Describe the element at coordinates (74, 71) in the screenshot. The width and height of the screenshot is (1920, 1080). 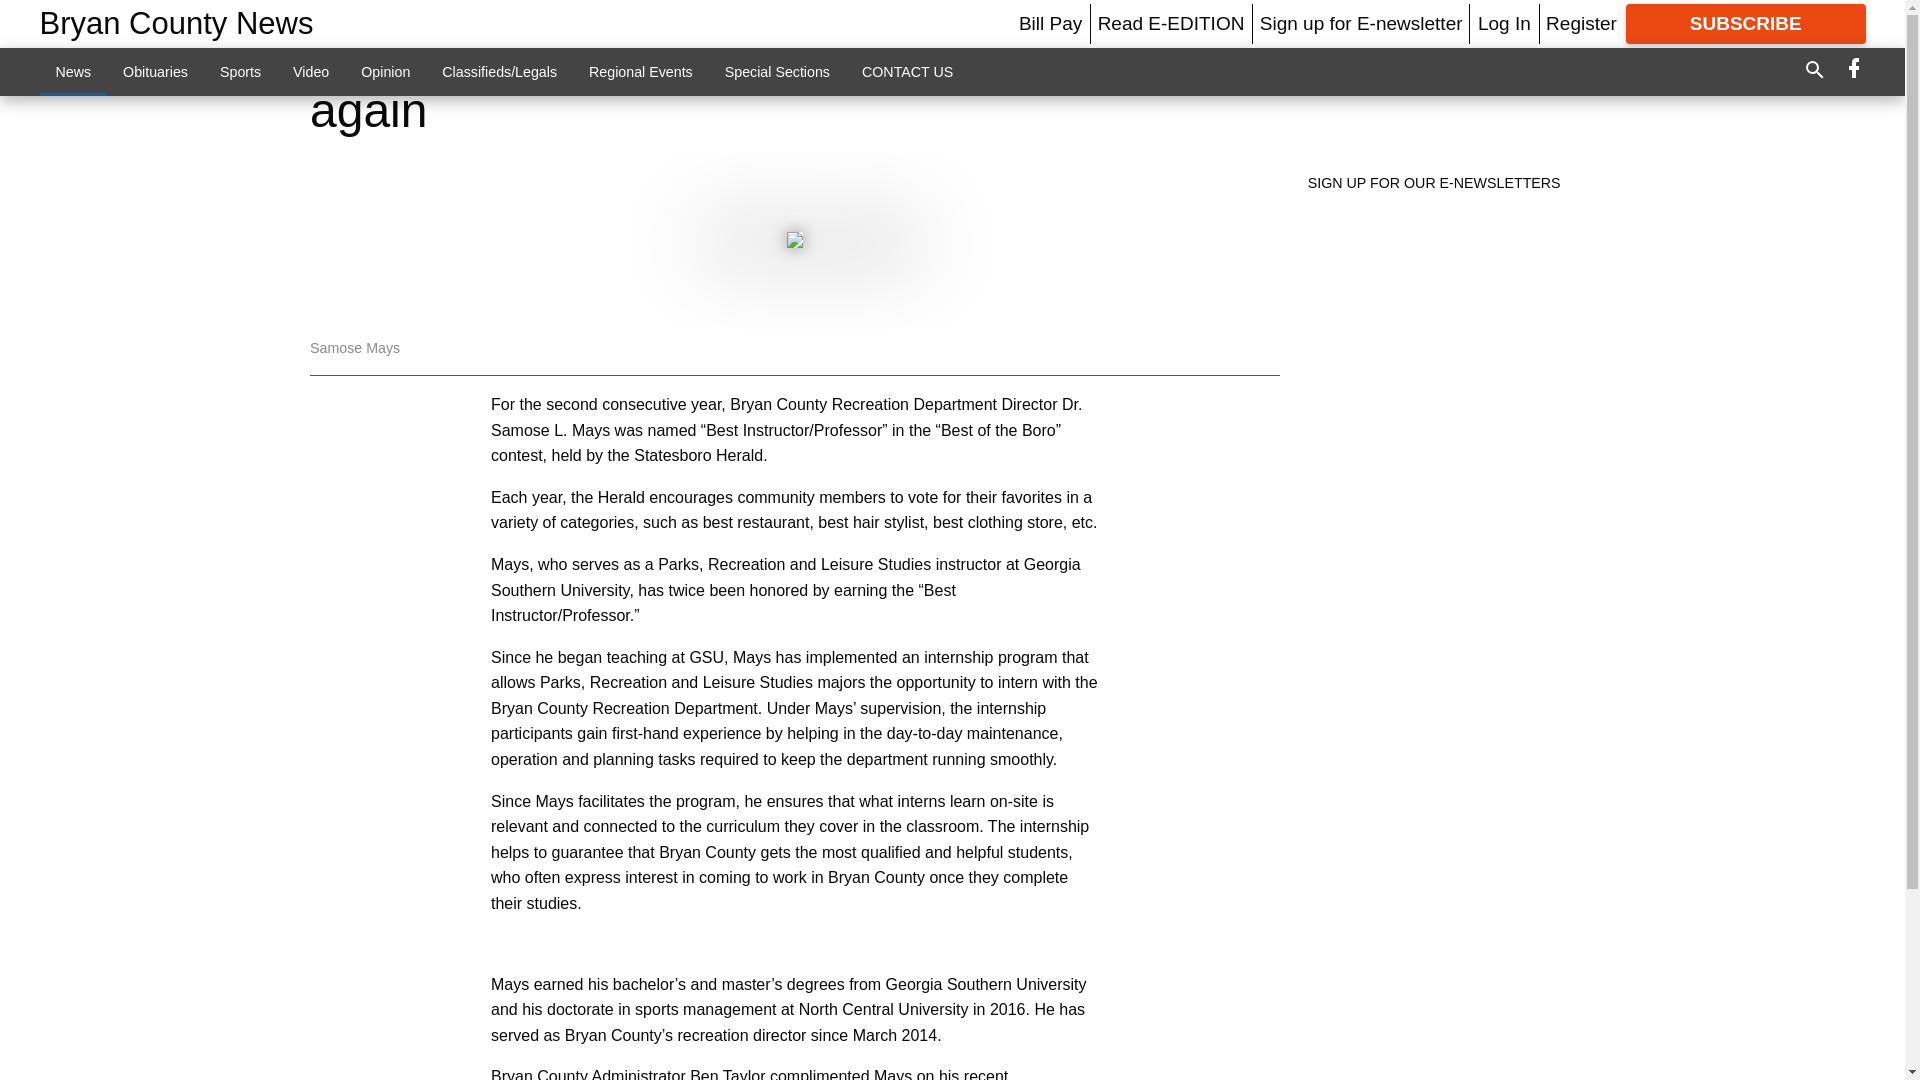
I see `News` at that location.